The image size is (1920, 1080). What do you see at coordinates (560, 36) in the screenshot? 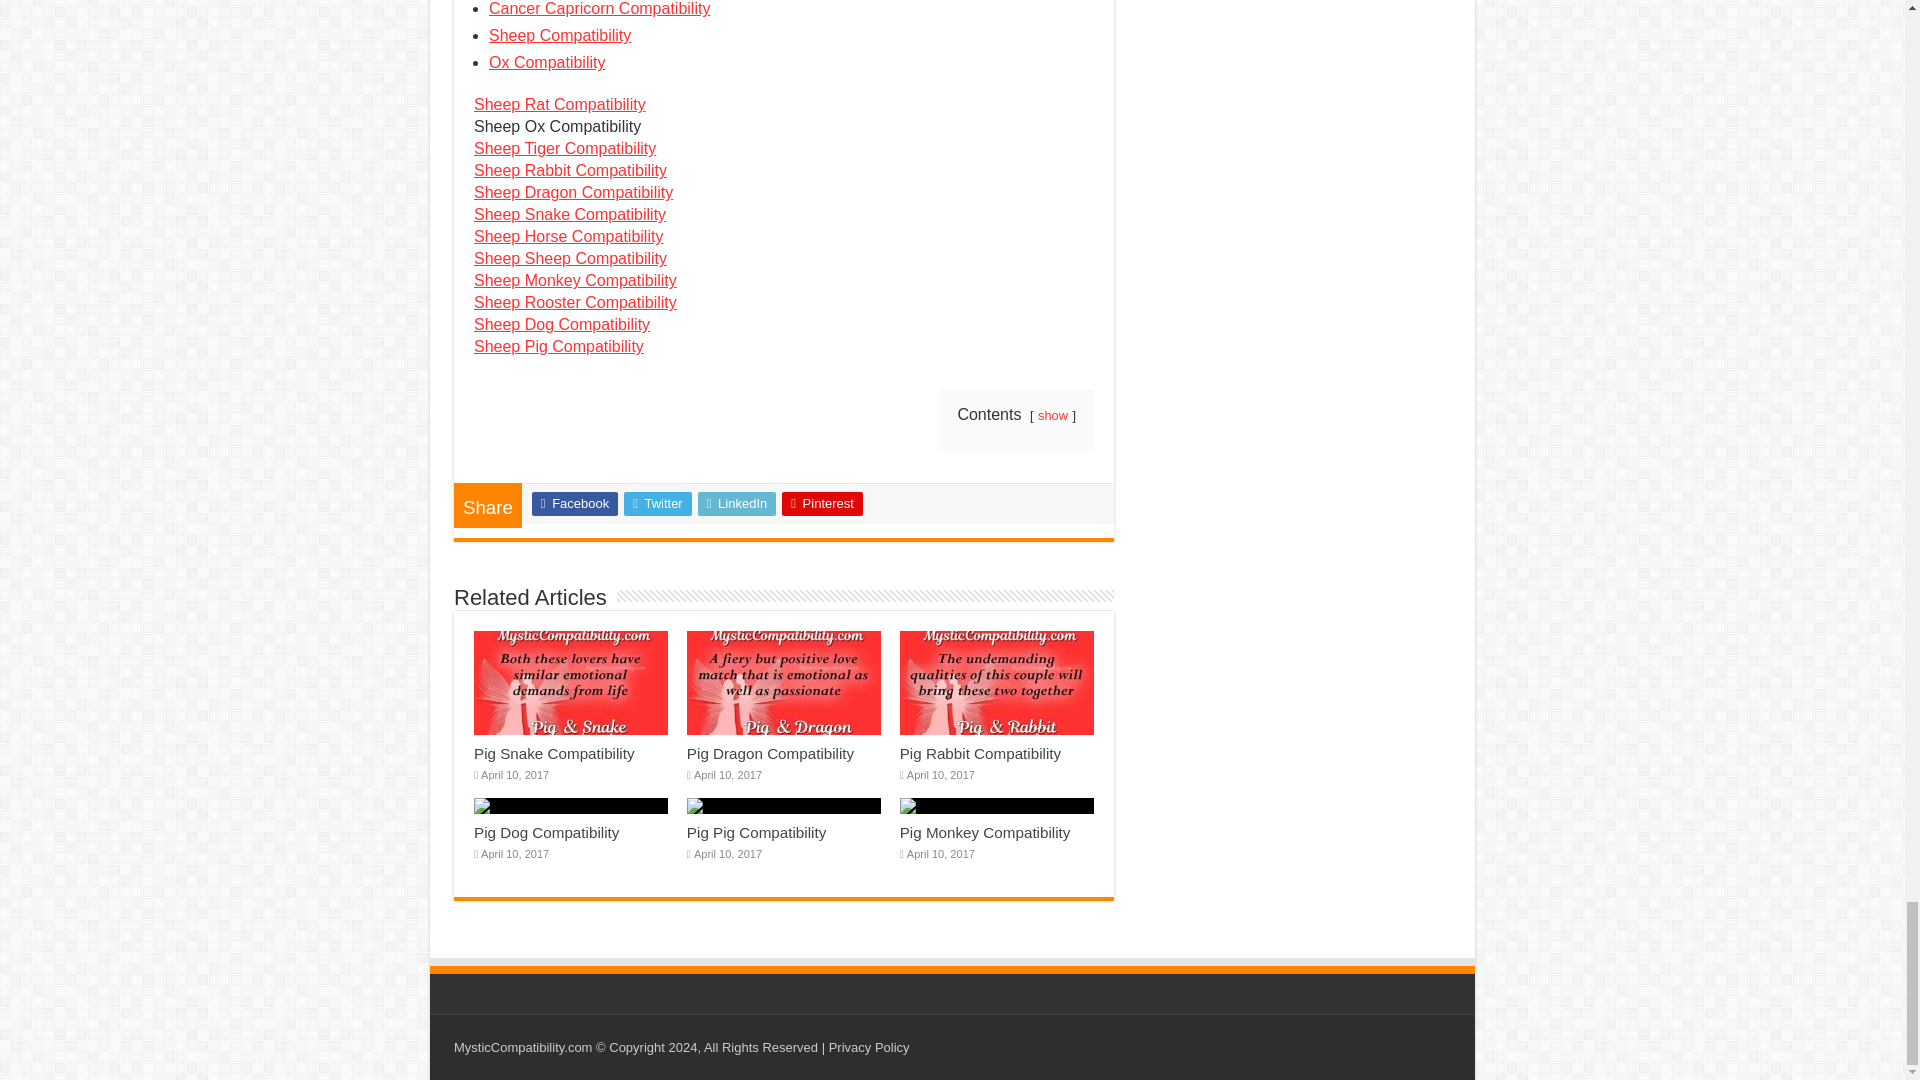
I see `Sheep Compatibility` at bounding box center [560, 36].